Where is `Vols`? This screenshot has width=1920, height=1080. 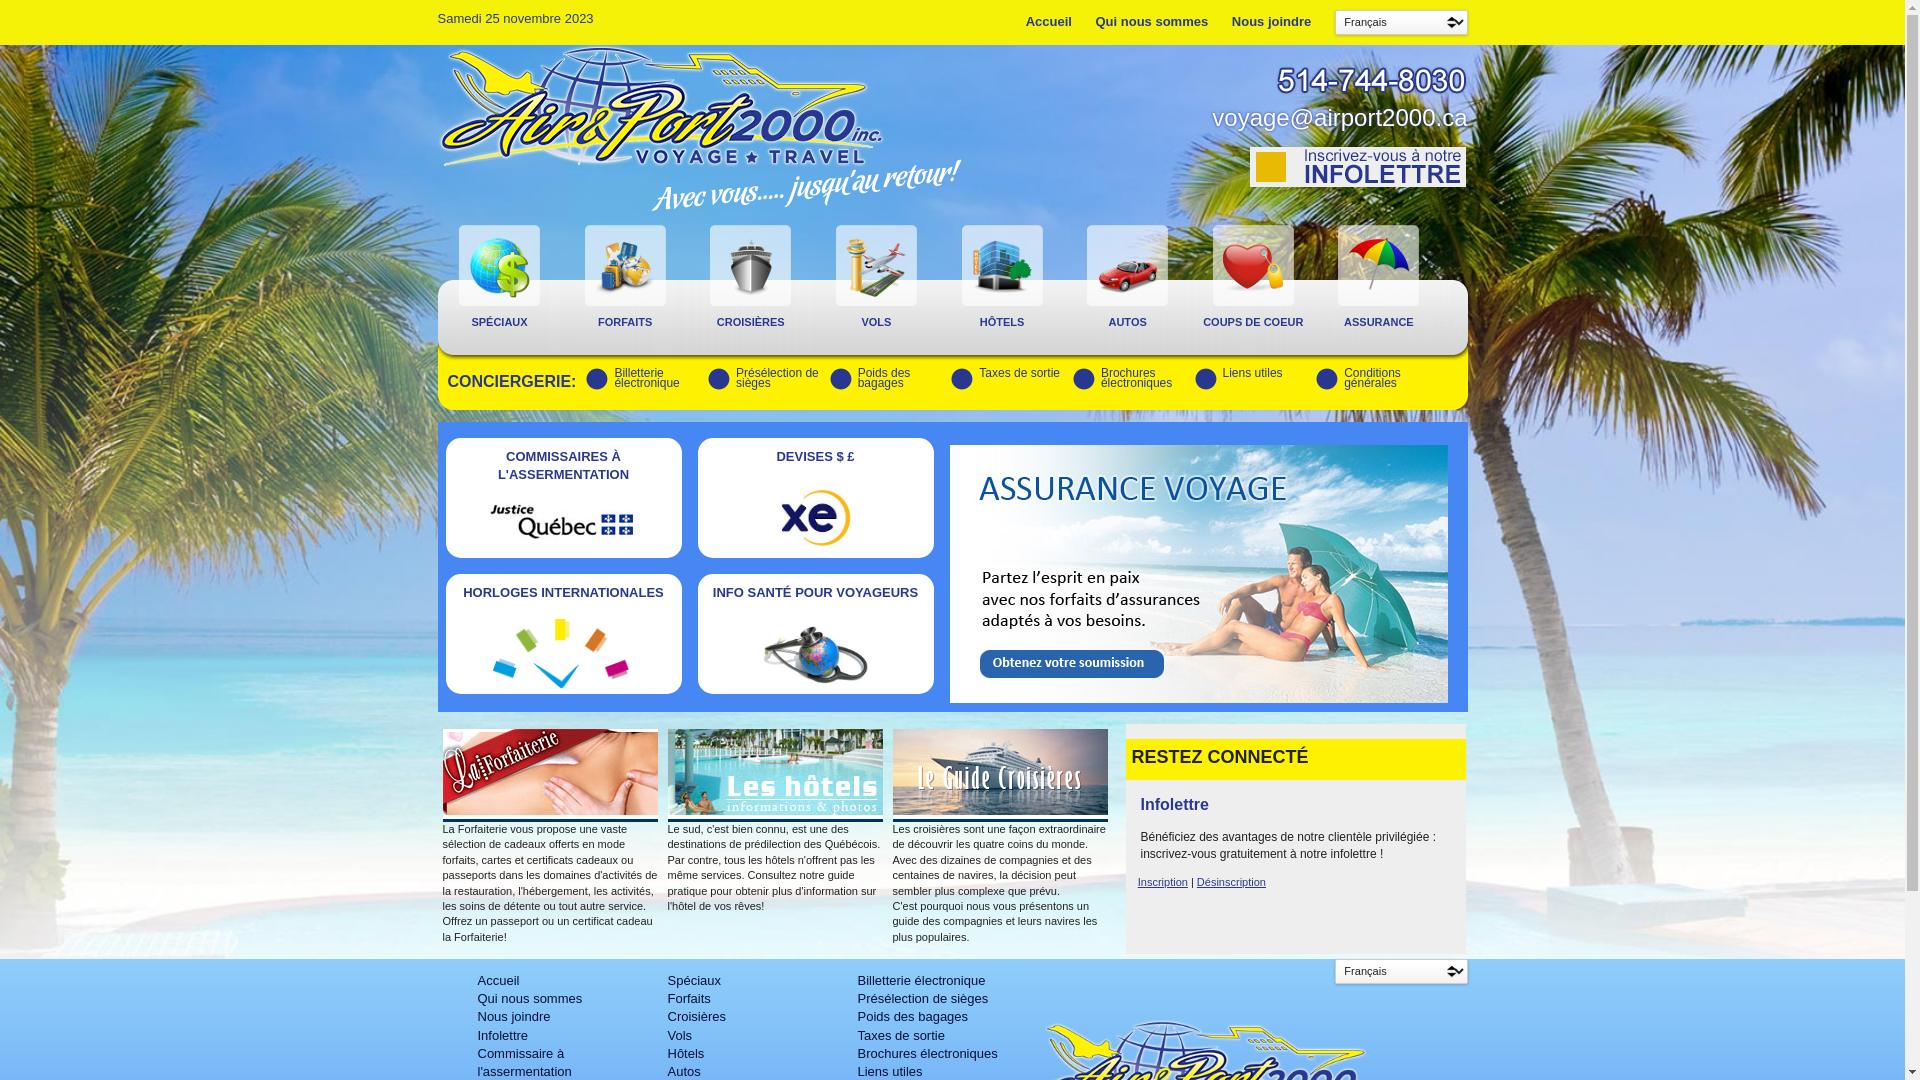
Vols is located at coordinates (680, 1036).